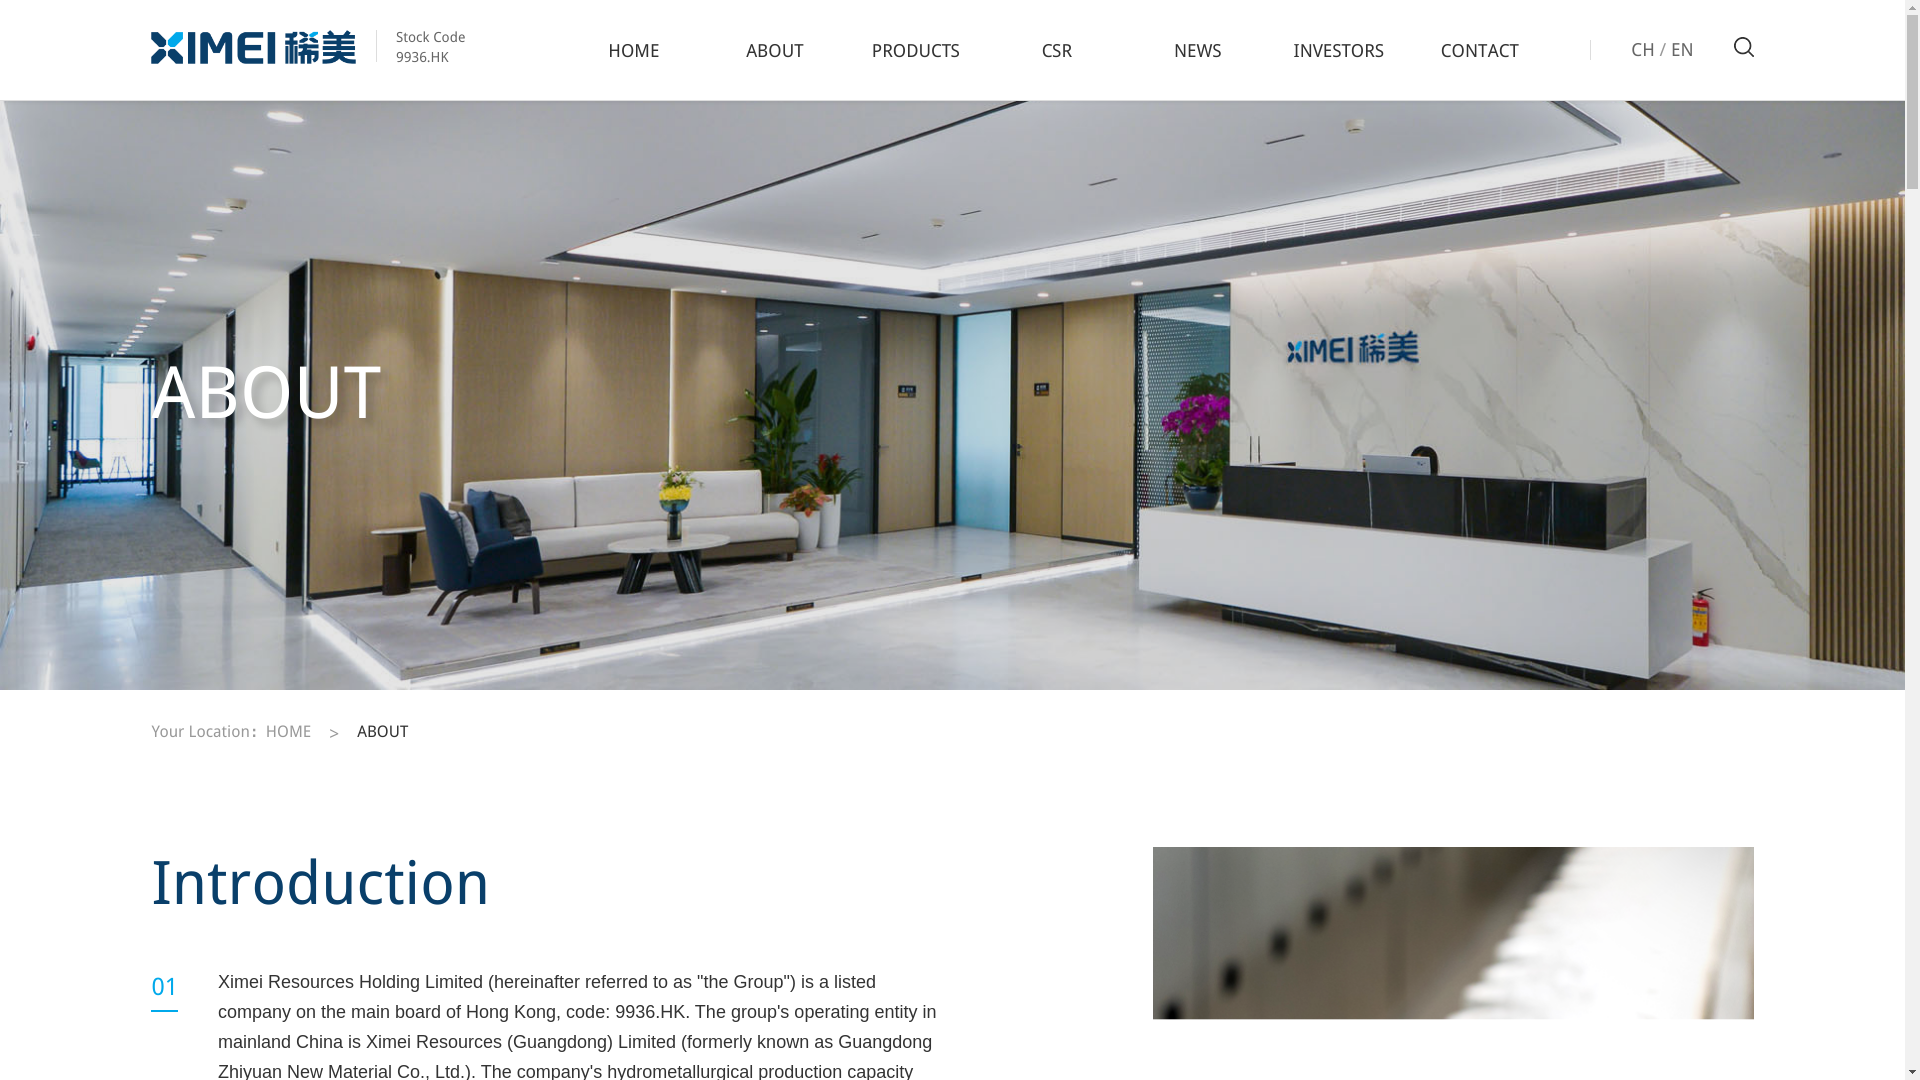  Describe the element at coordinates (915, 50) in the screenshot. I see `PRODUCTS` at that location.